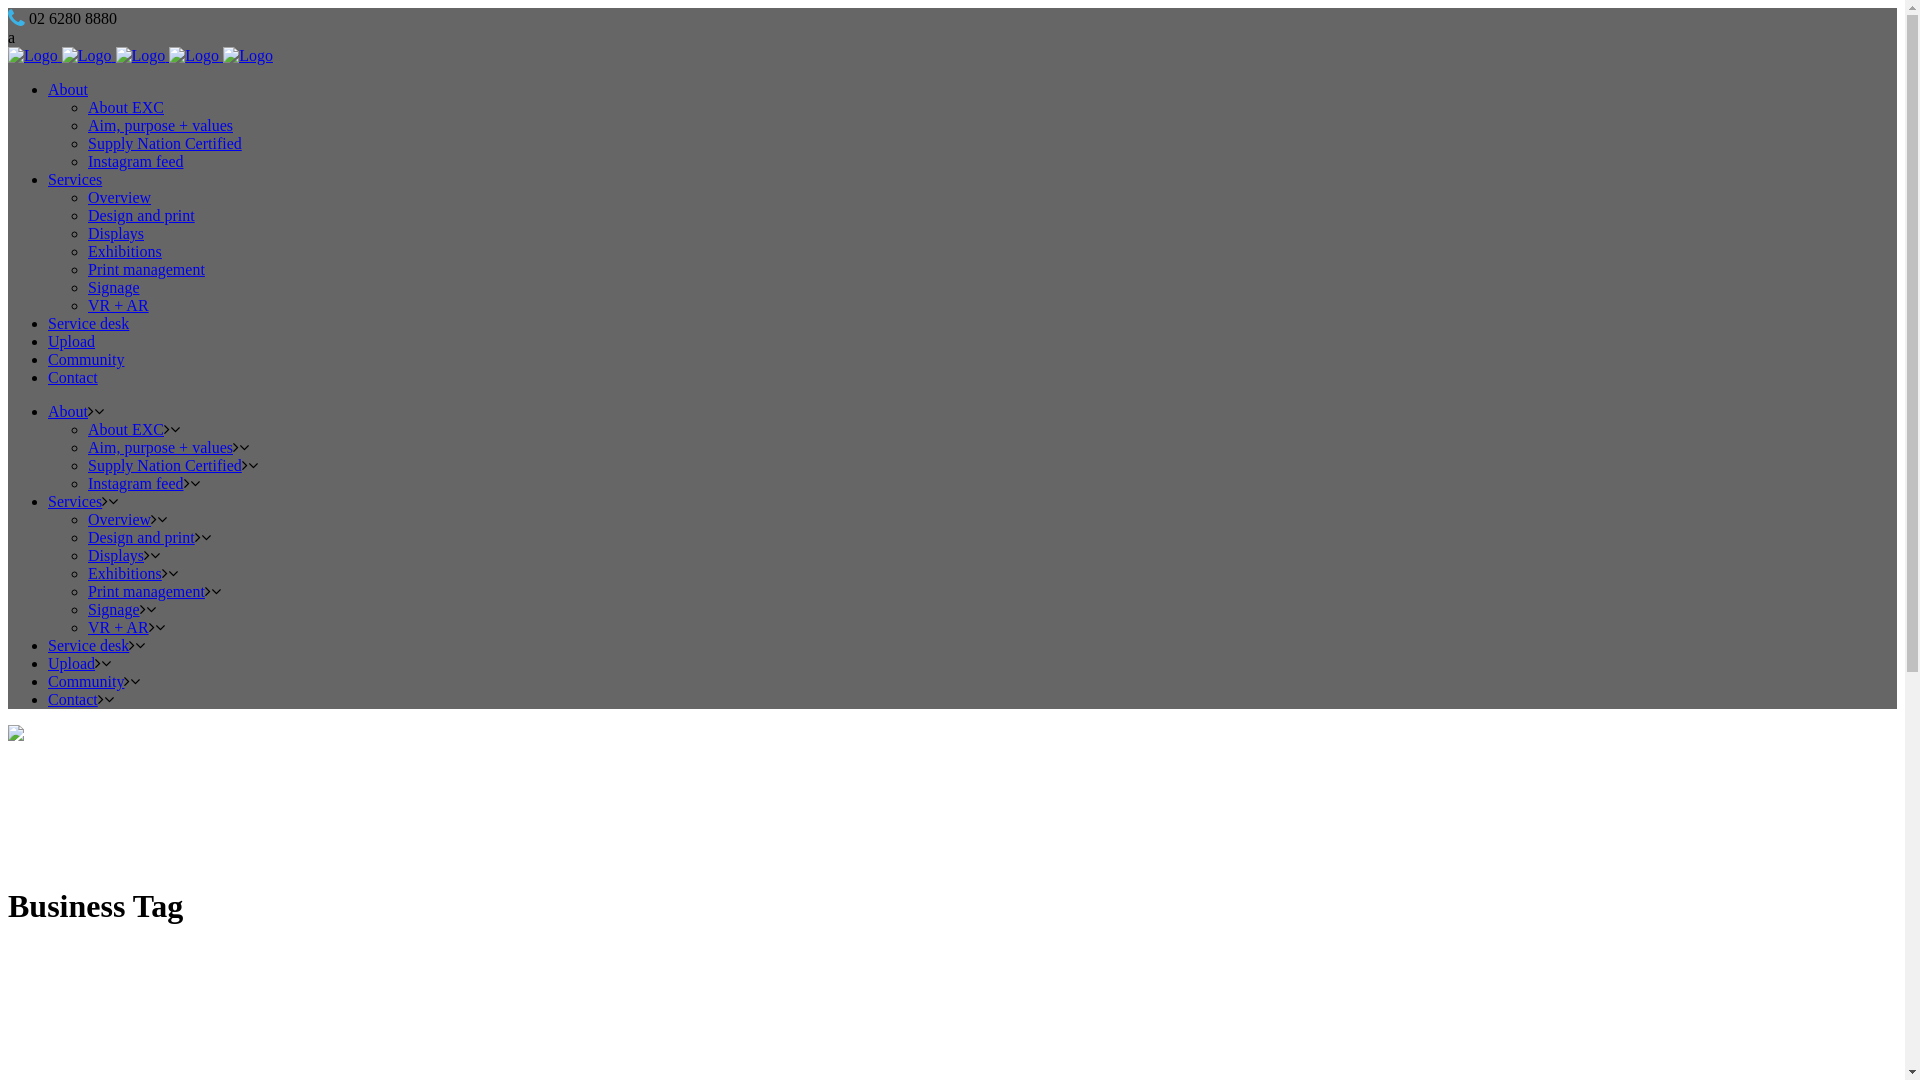 This screenshot has height=1080, width=1920. I want to click on Community, so click(86, 682).